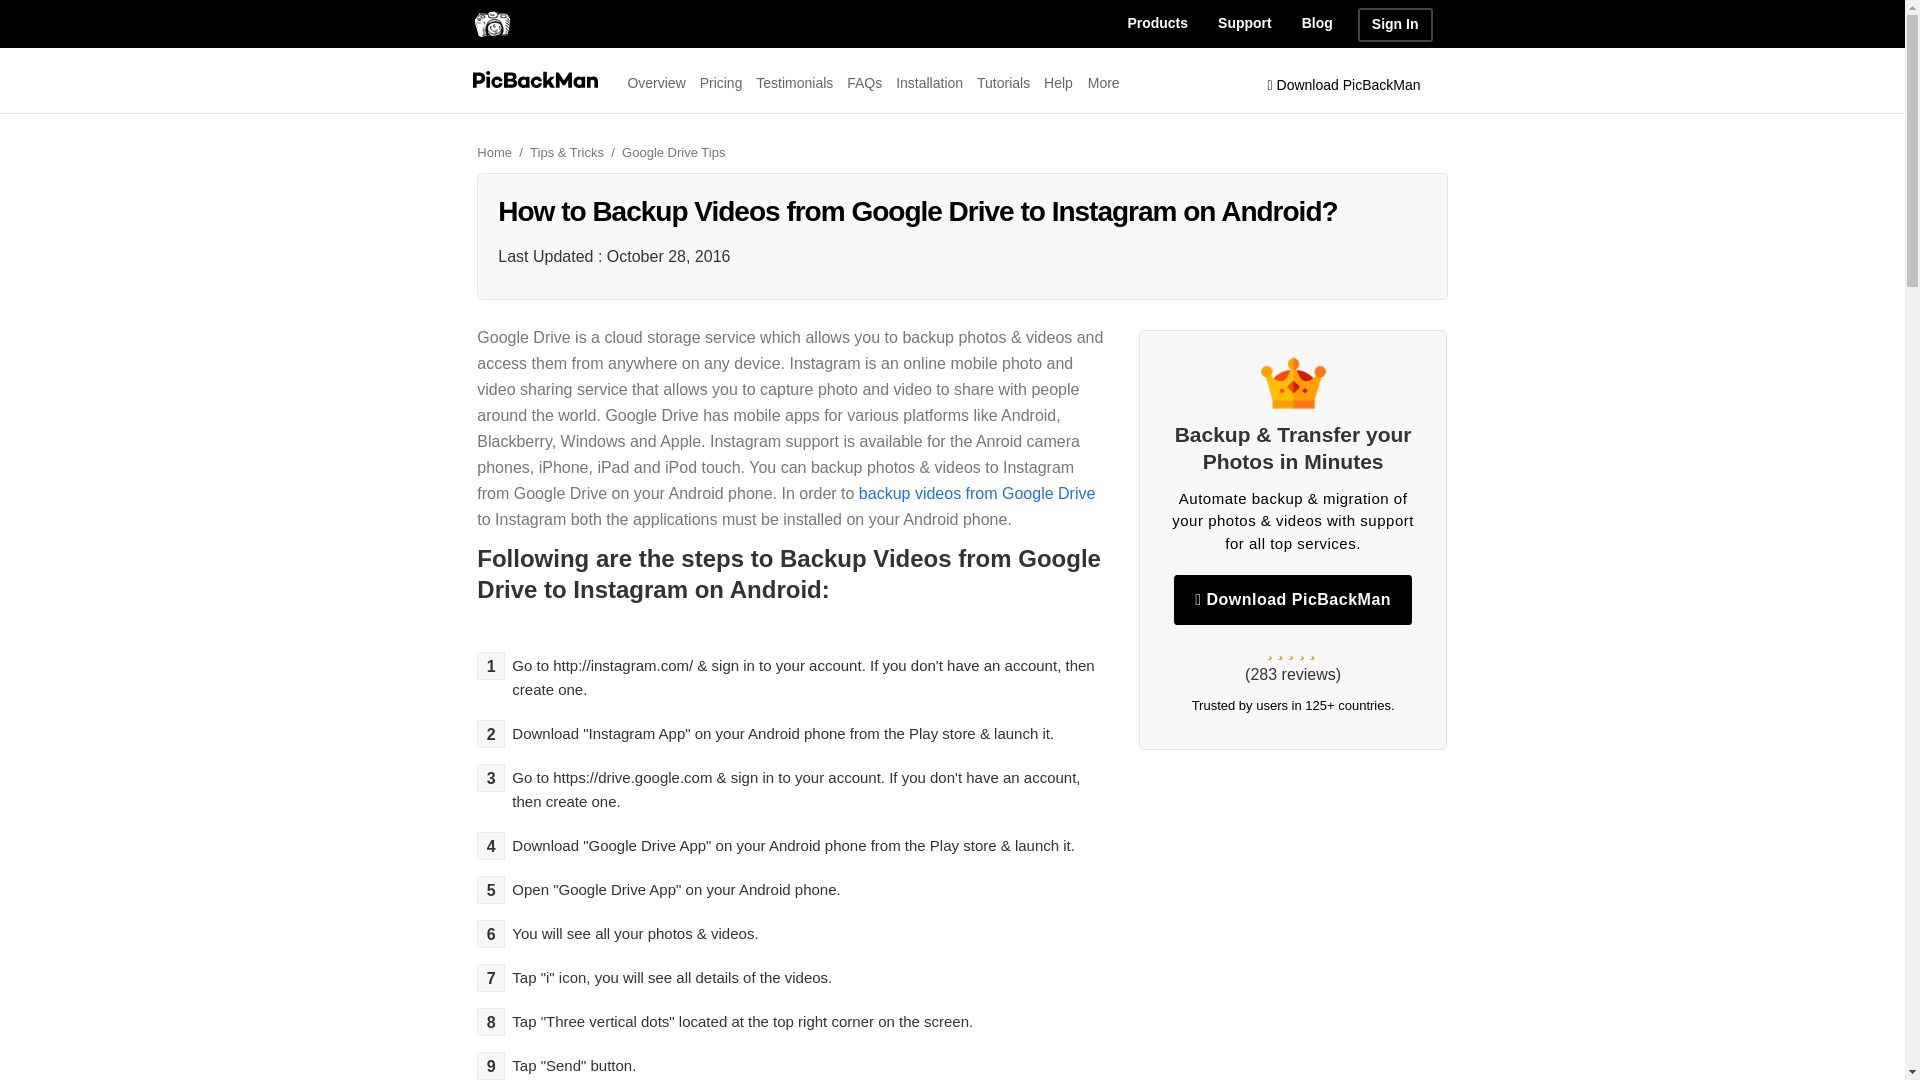 Image resolution: width=1920 pixels, height=1080 pixels. Describe the element at coordinates (674, 152) in the screenshot. I see `Google Drive Tips` at that location.